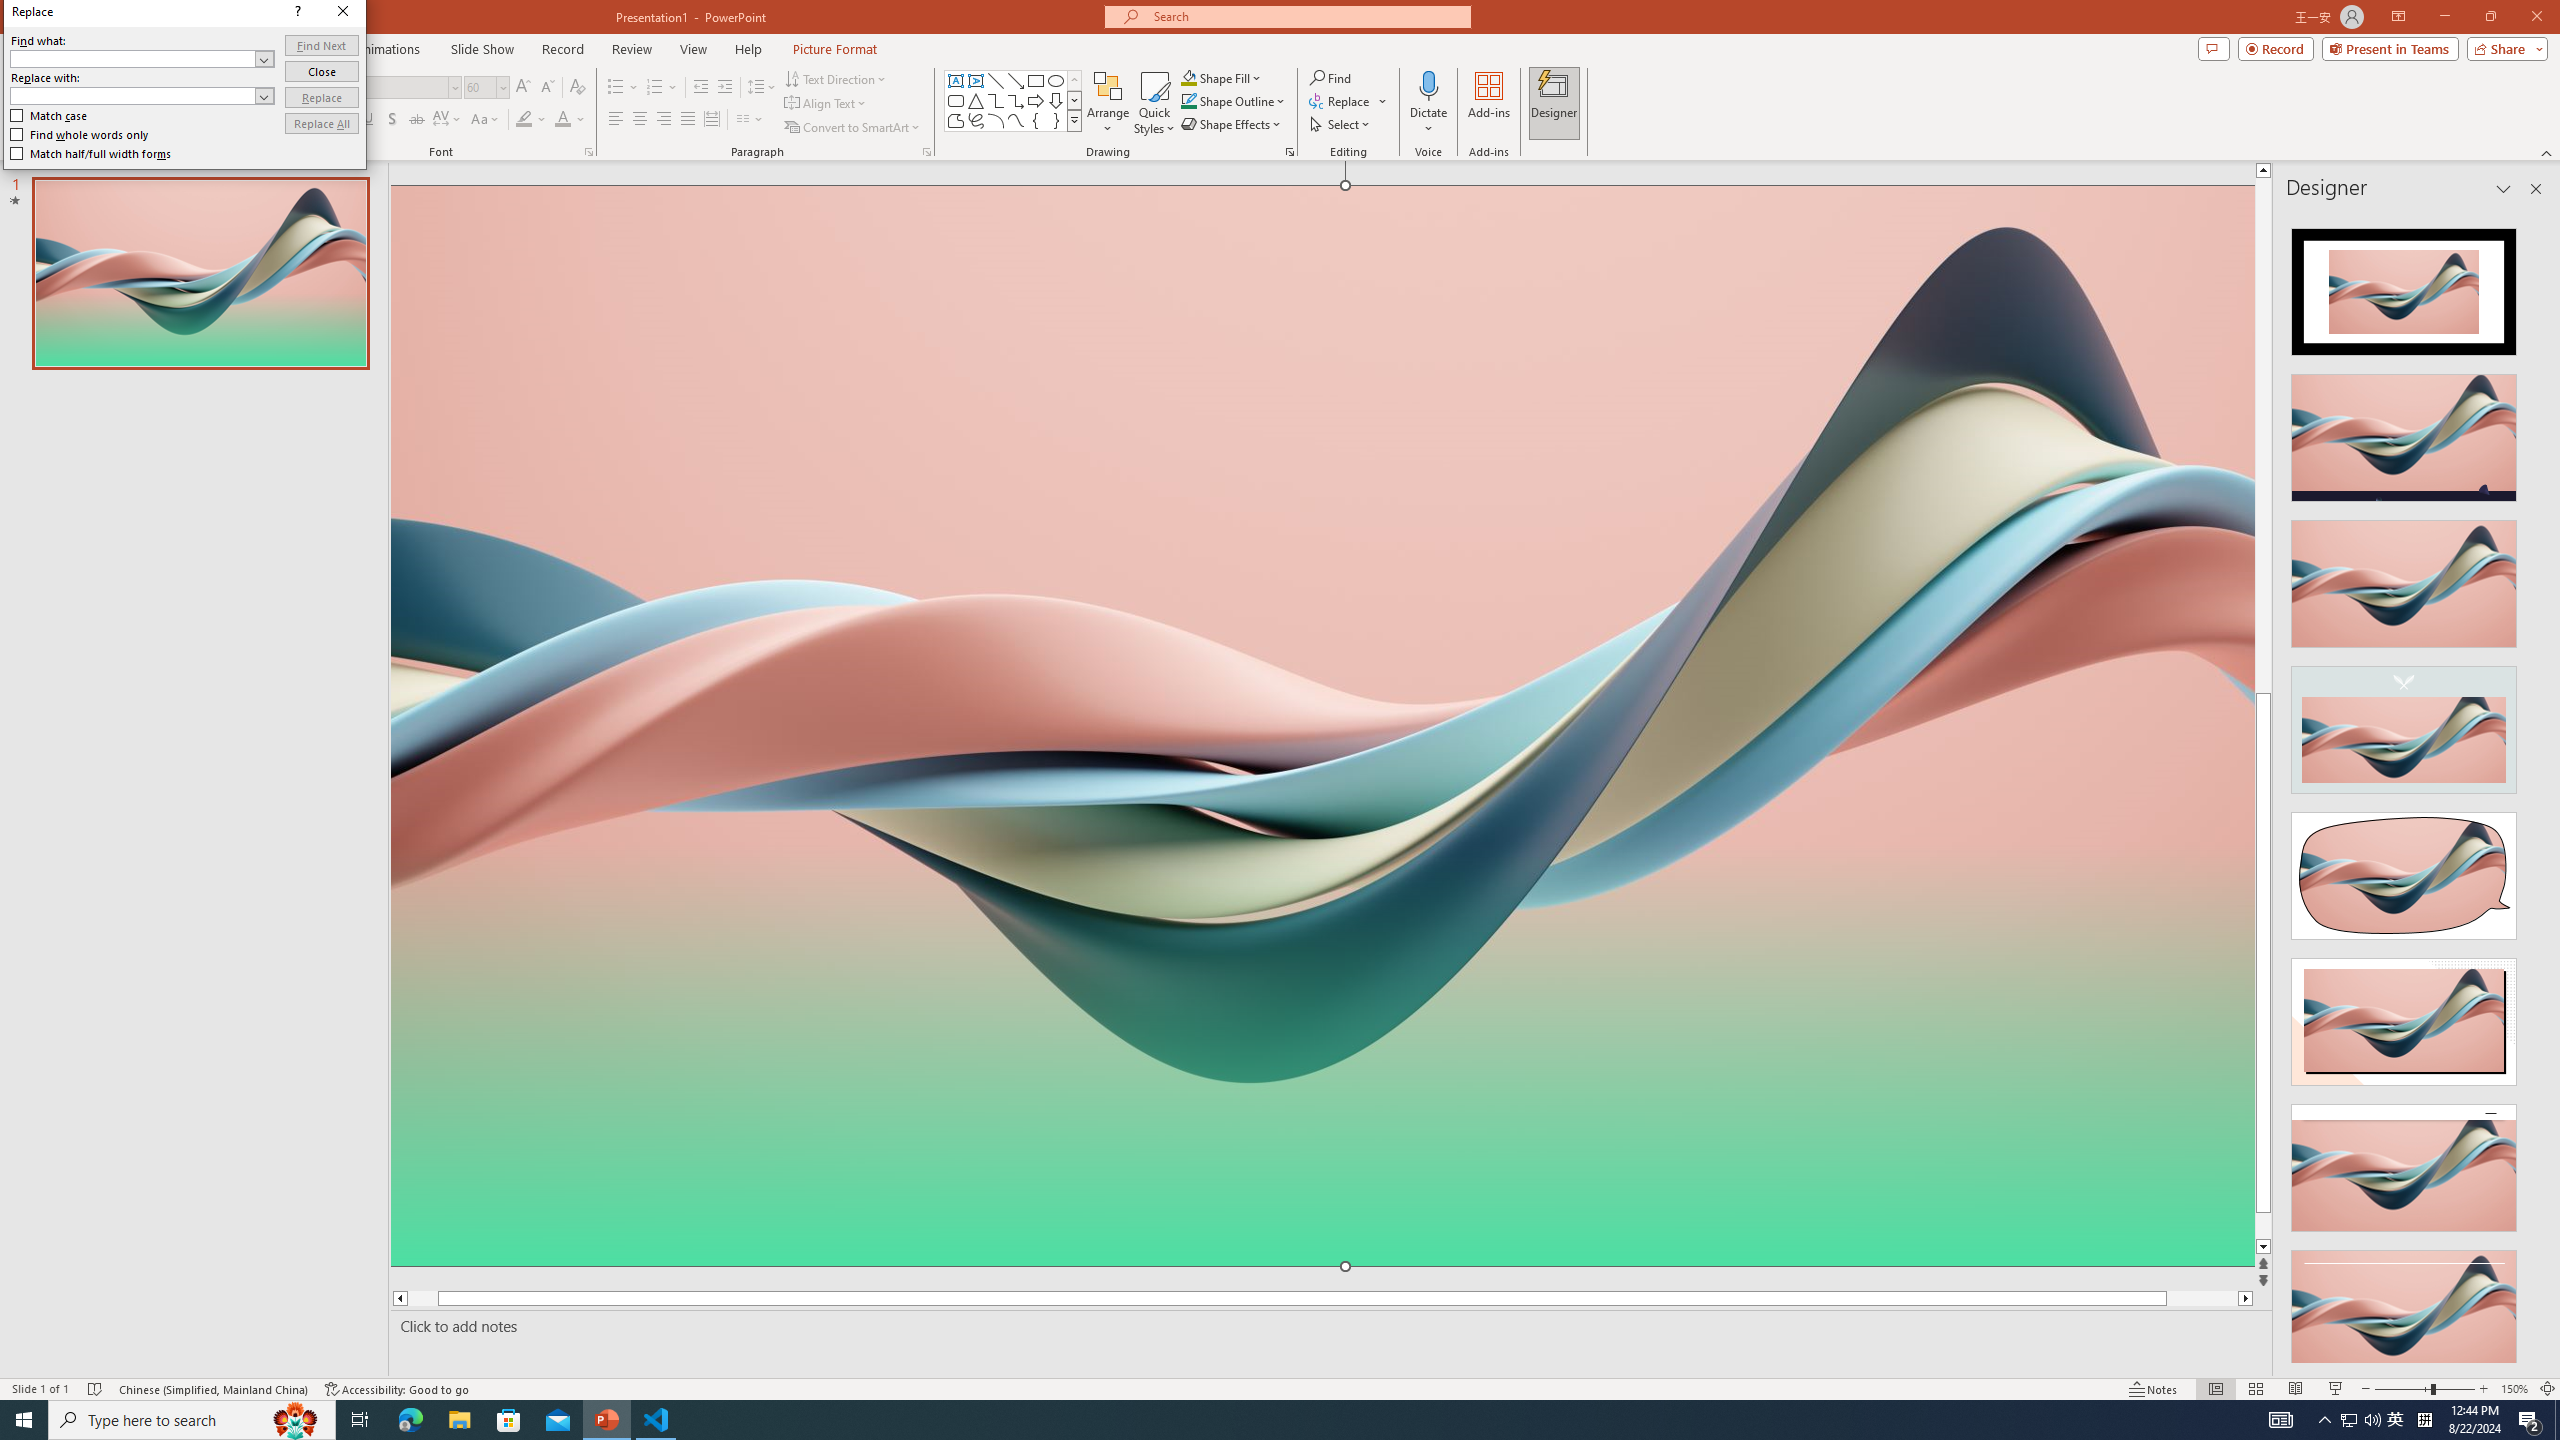  I want to click on Find what, so click(1327, 540).